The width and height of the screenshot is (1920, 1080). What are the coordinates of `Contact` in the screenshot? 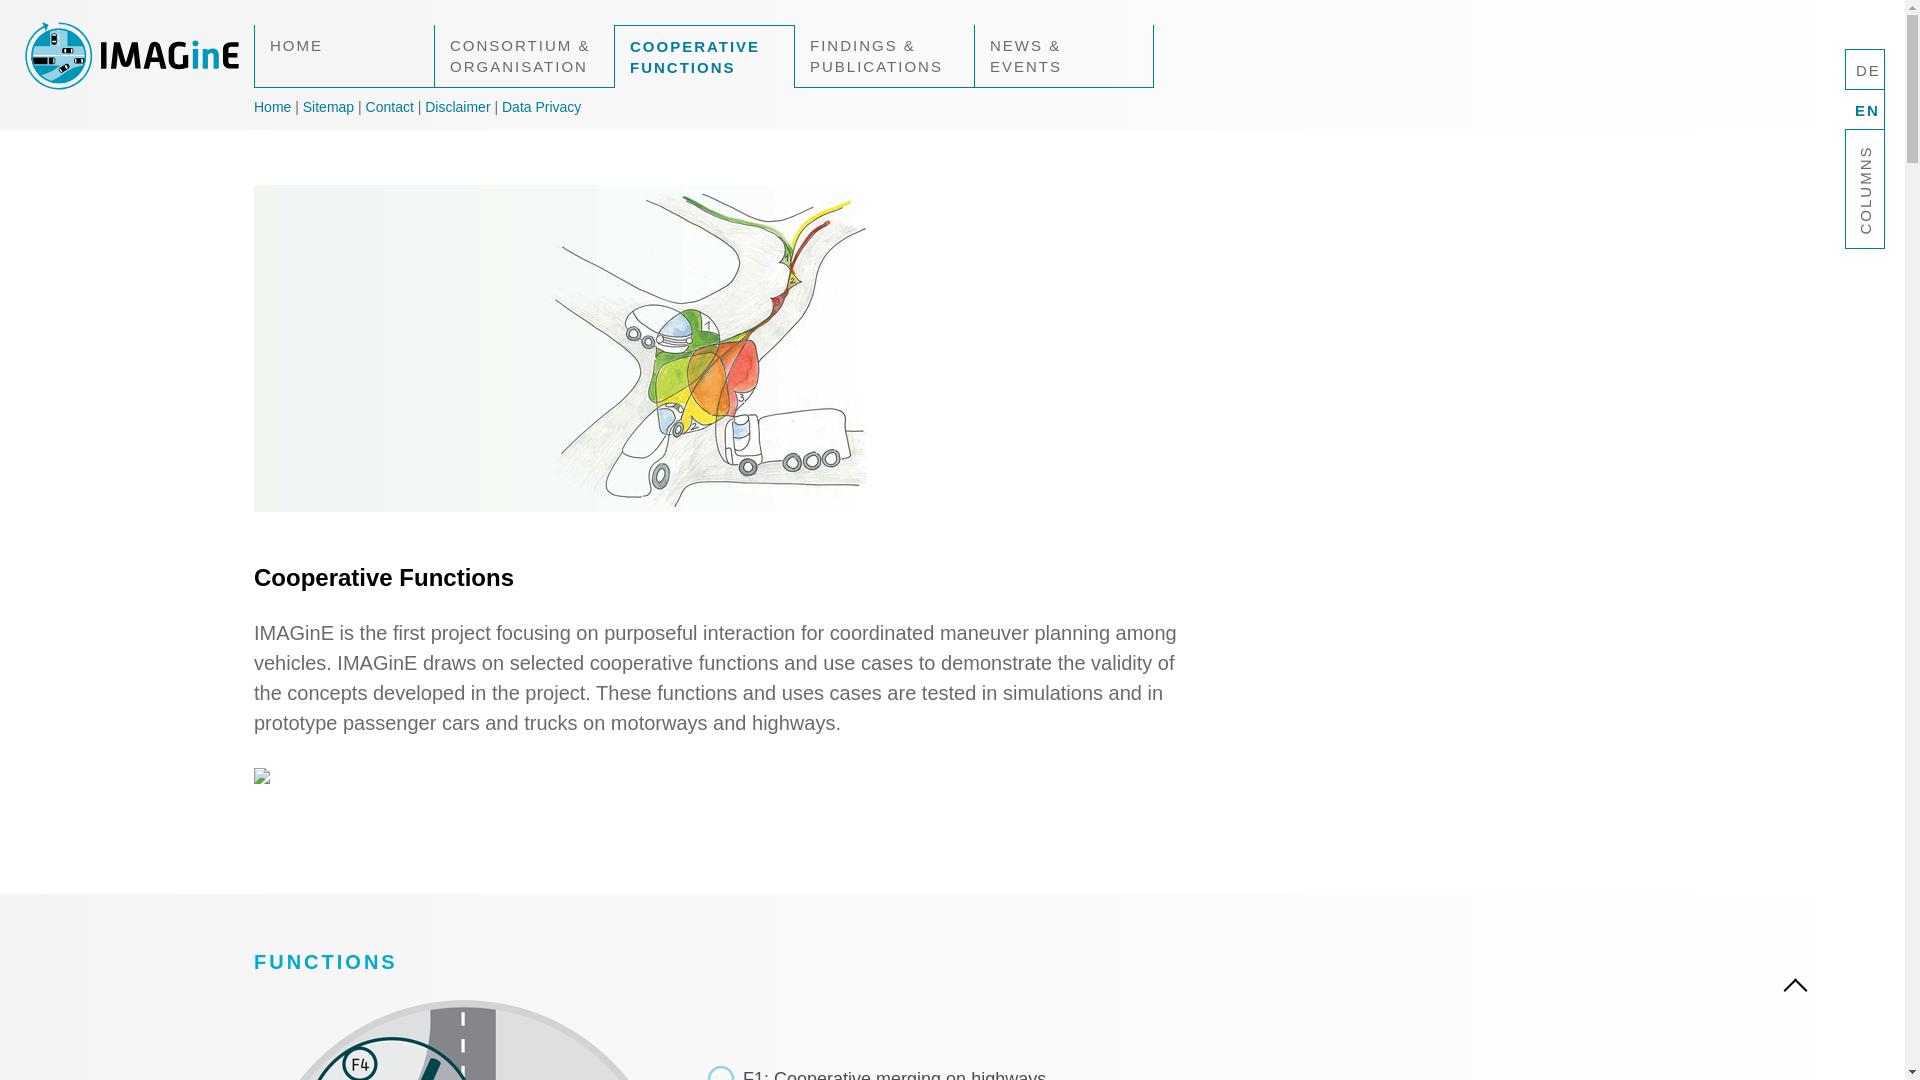 It's located at (390, 106).